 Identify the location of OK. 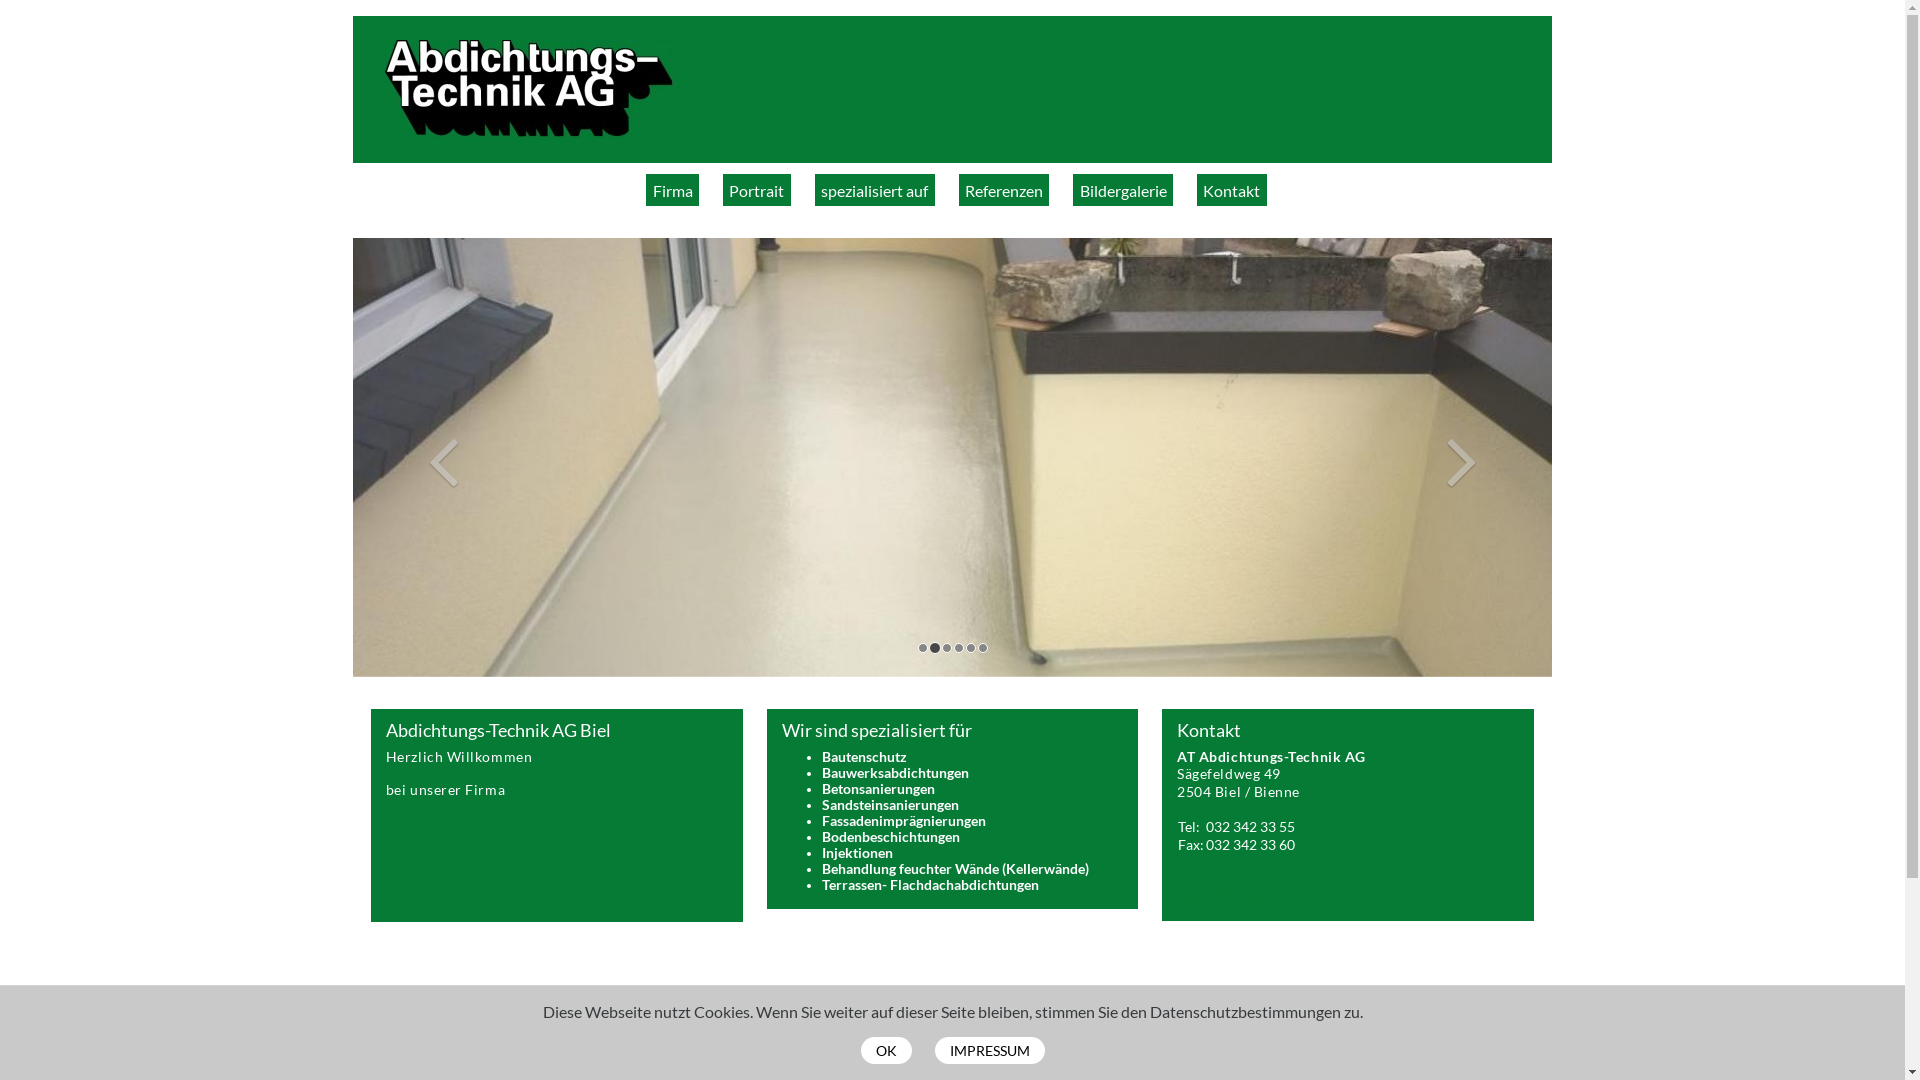
(886, 1050).